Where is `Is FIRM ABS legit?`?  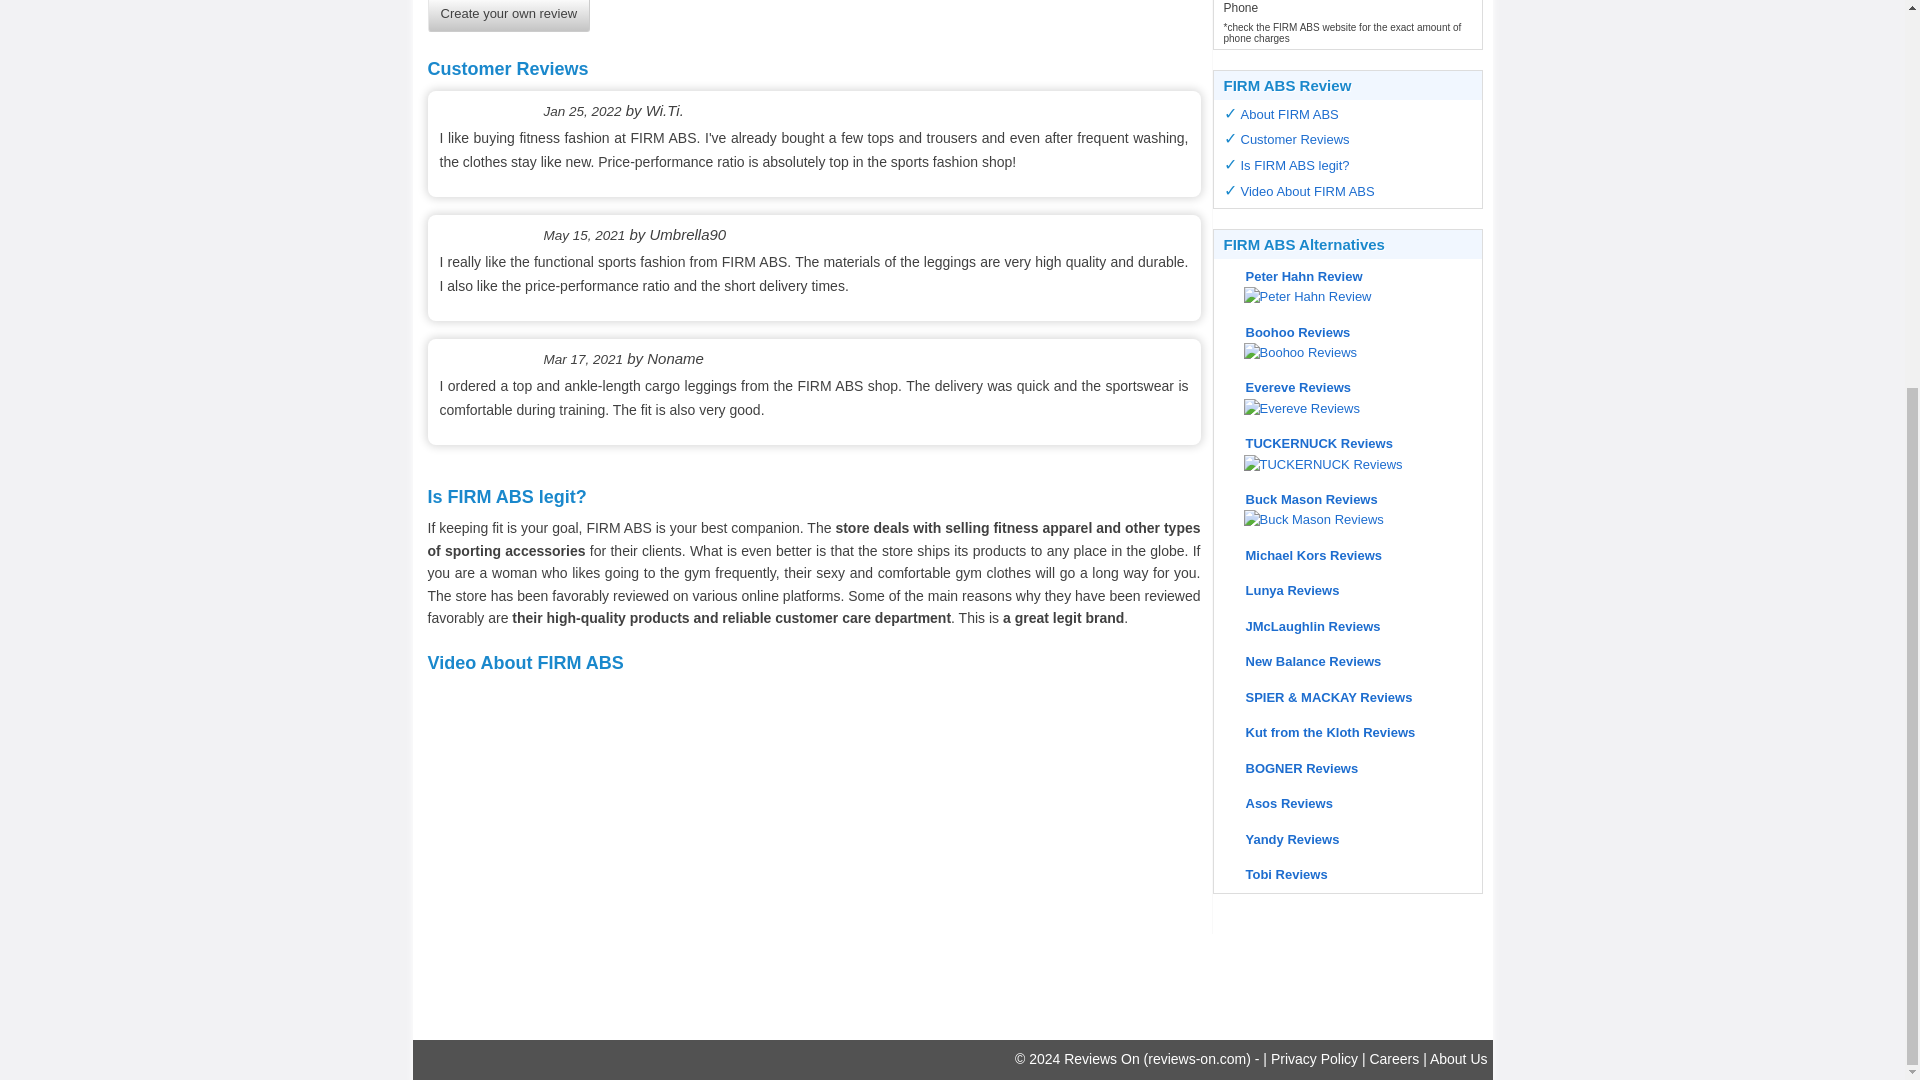
Is FIRM ABS legit? is located at coordinates (1294, 164).